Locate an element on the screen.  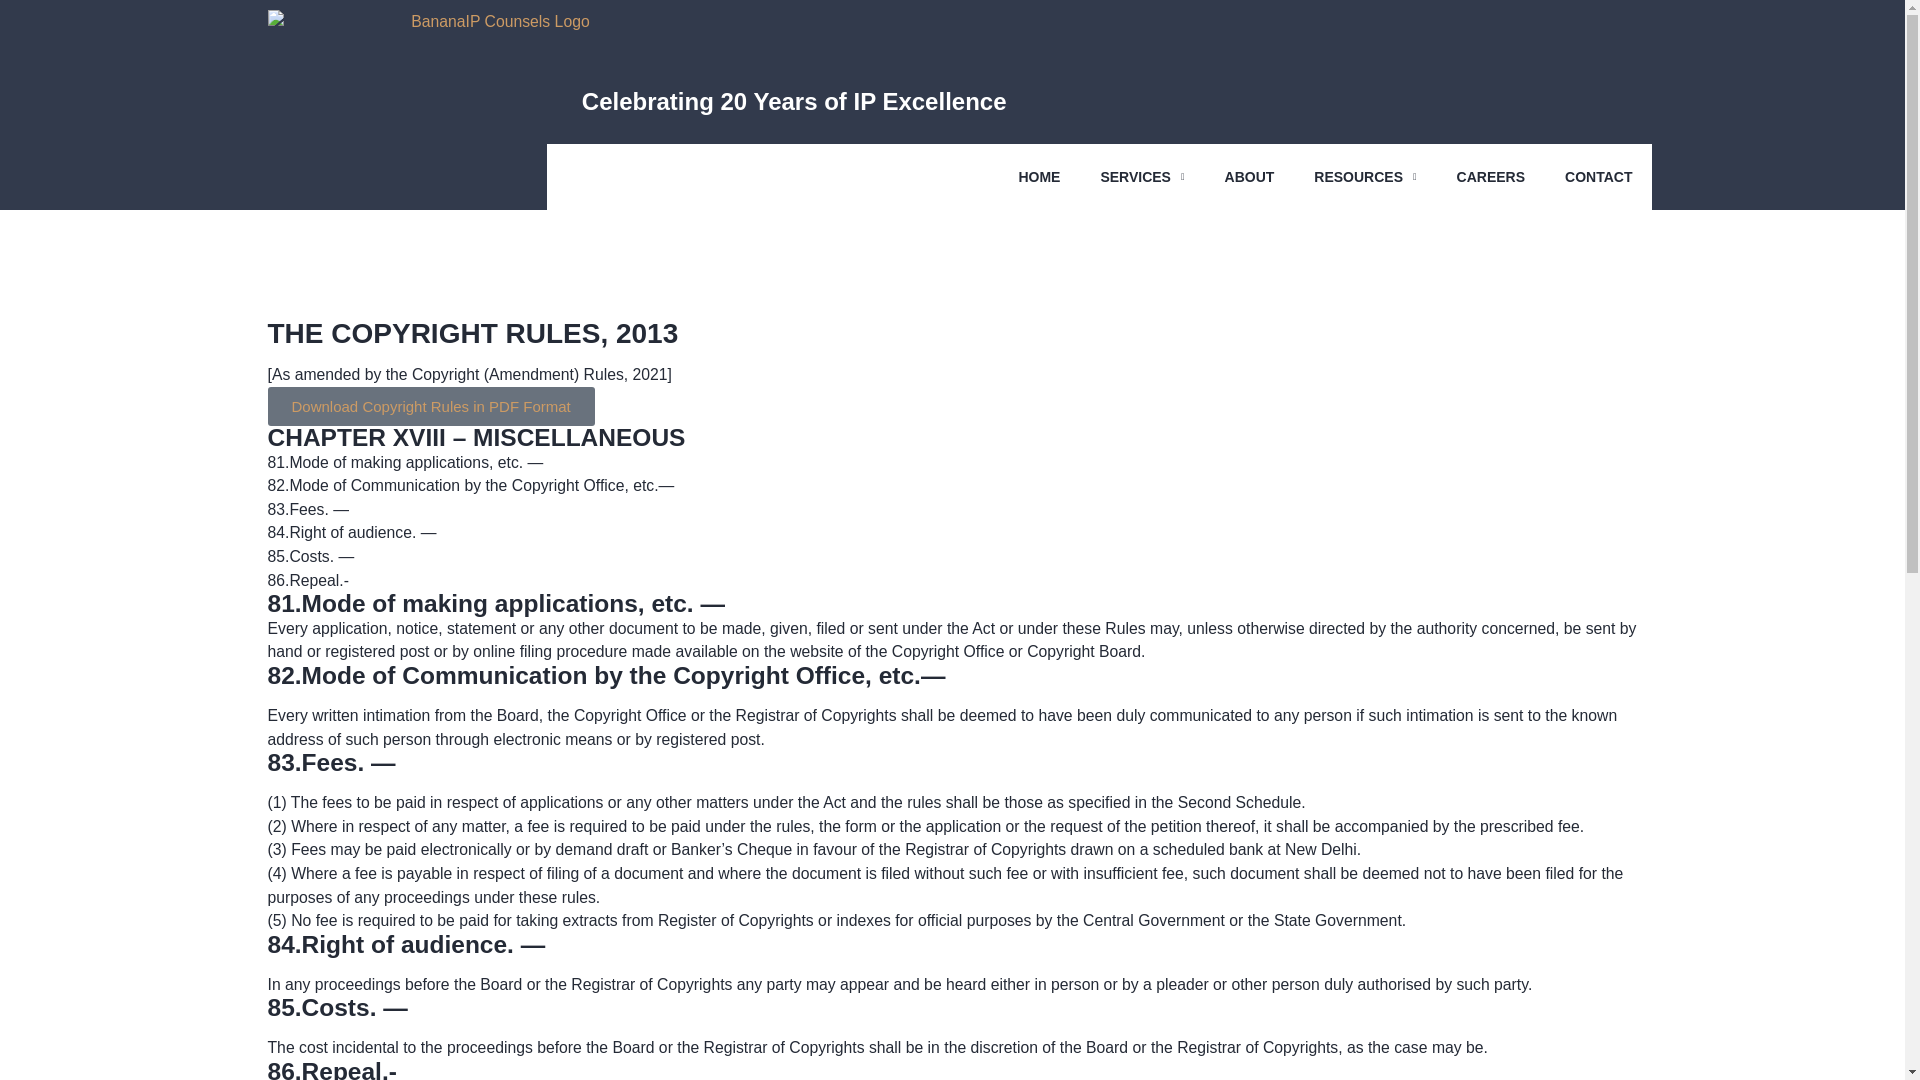
HOME is located at coordinates (1038, 176).